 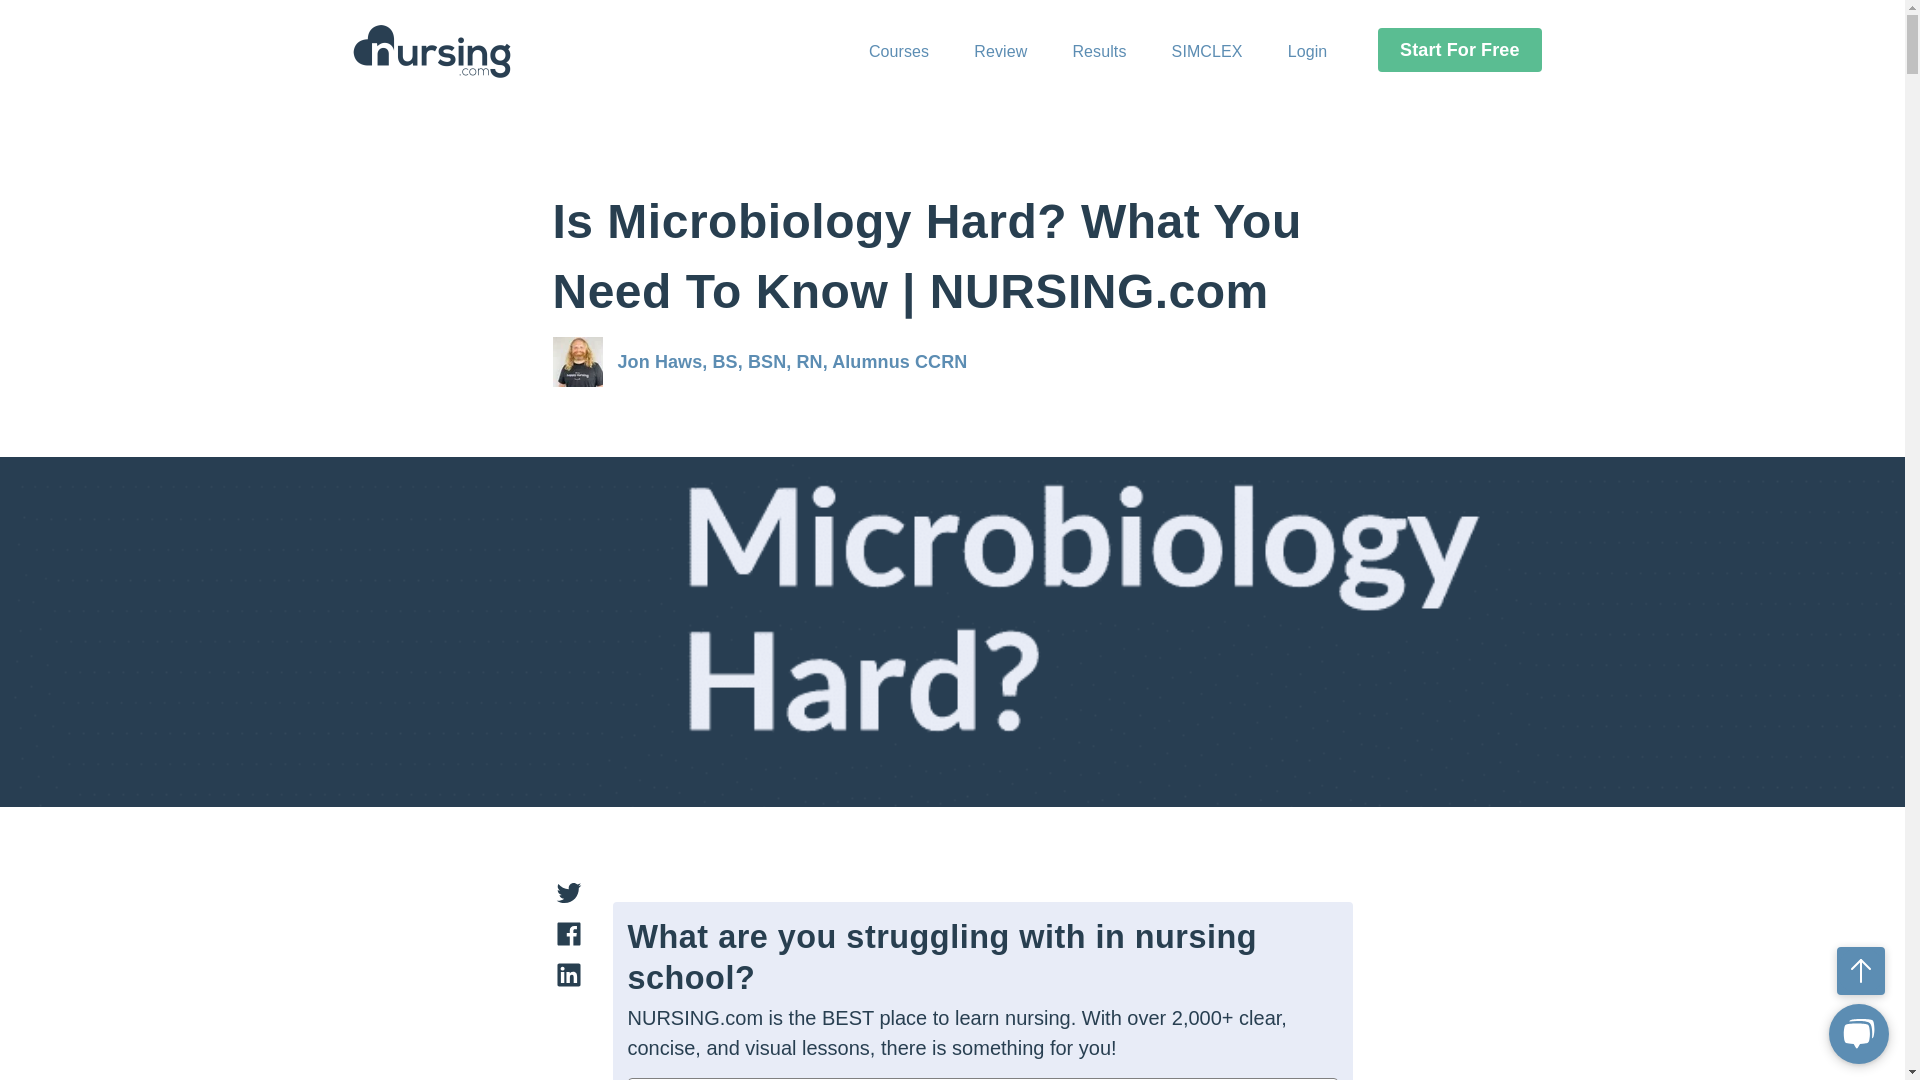 What do you see at coordinates (1000, 50) in the screenshot?
I see `Review` at bounding box center [1000, 50].